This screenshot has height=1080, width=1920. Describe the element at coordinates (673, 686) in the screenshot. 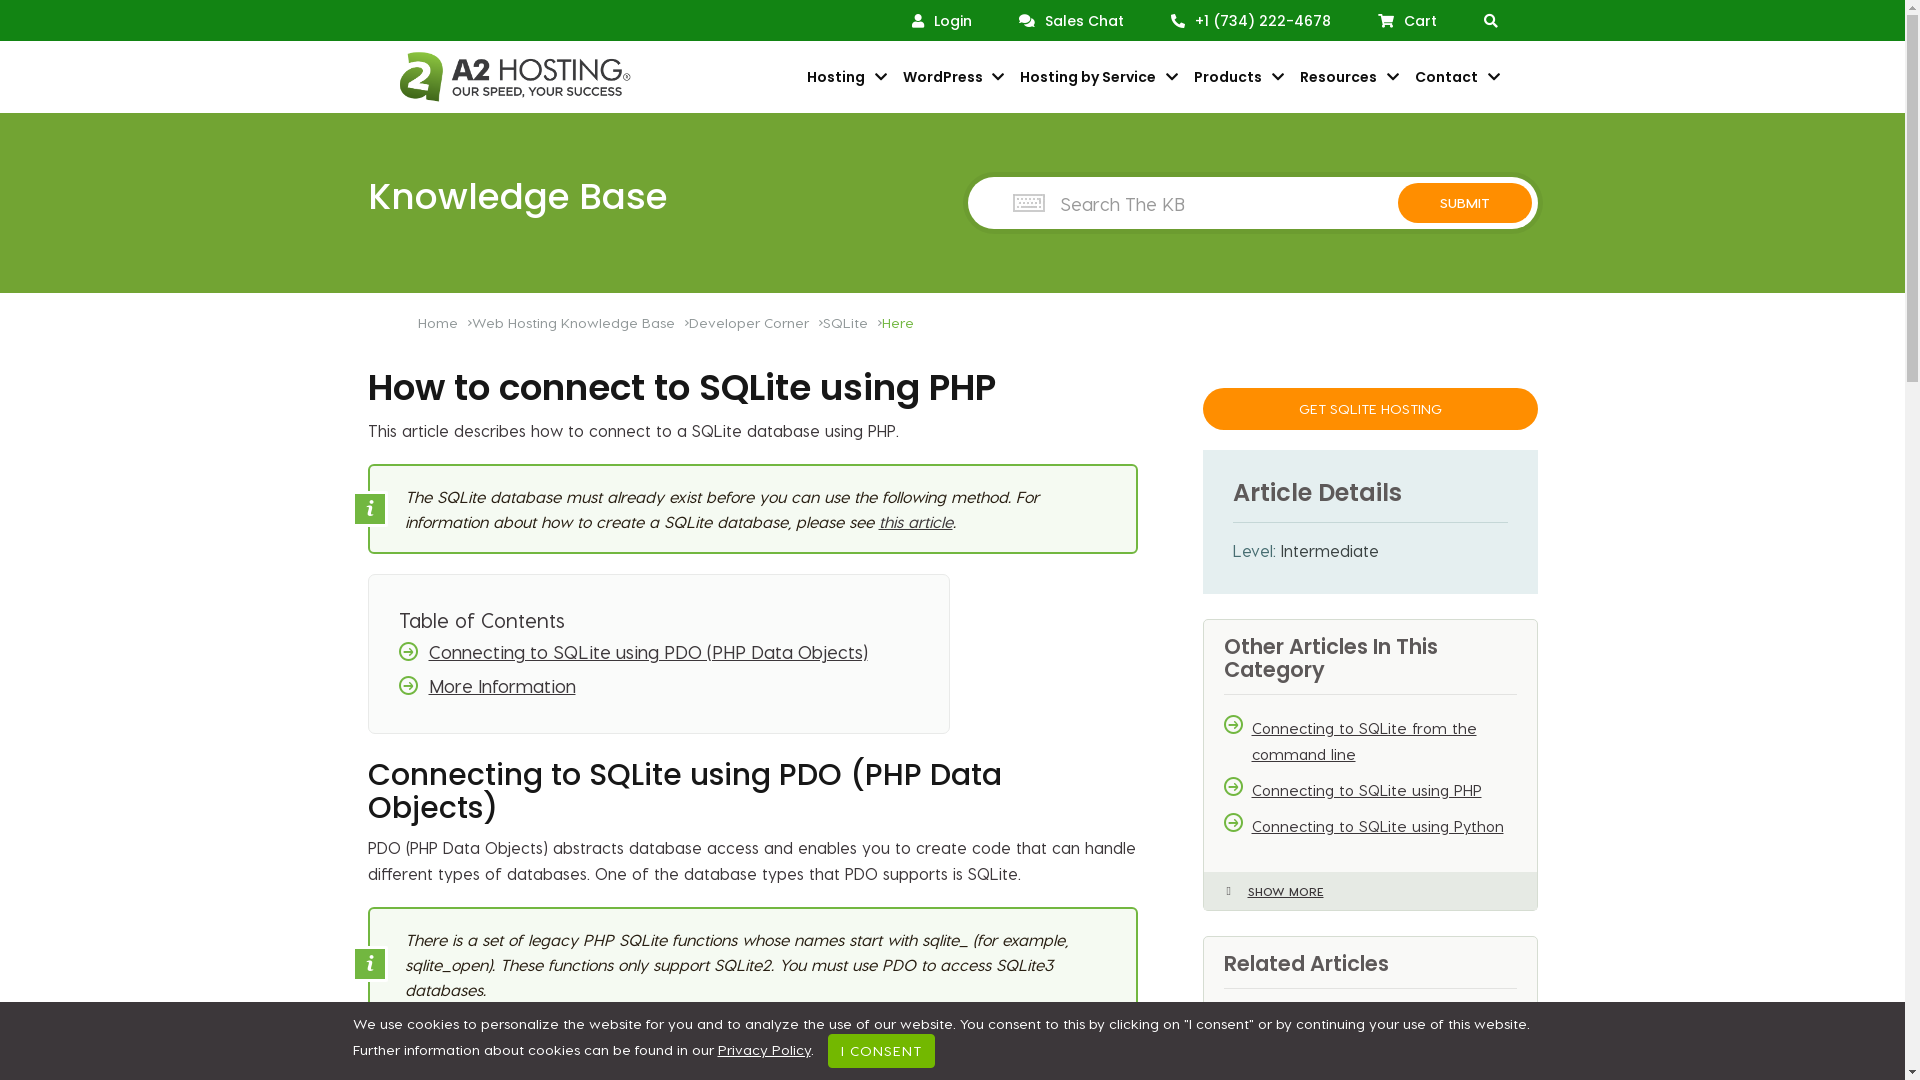

I see `More Information` at that location.